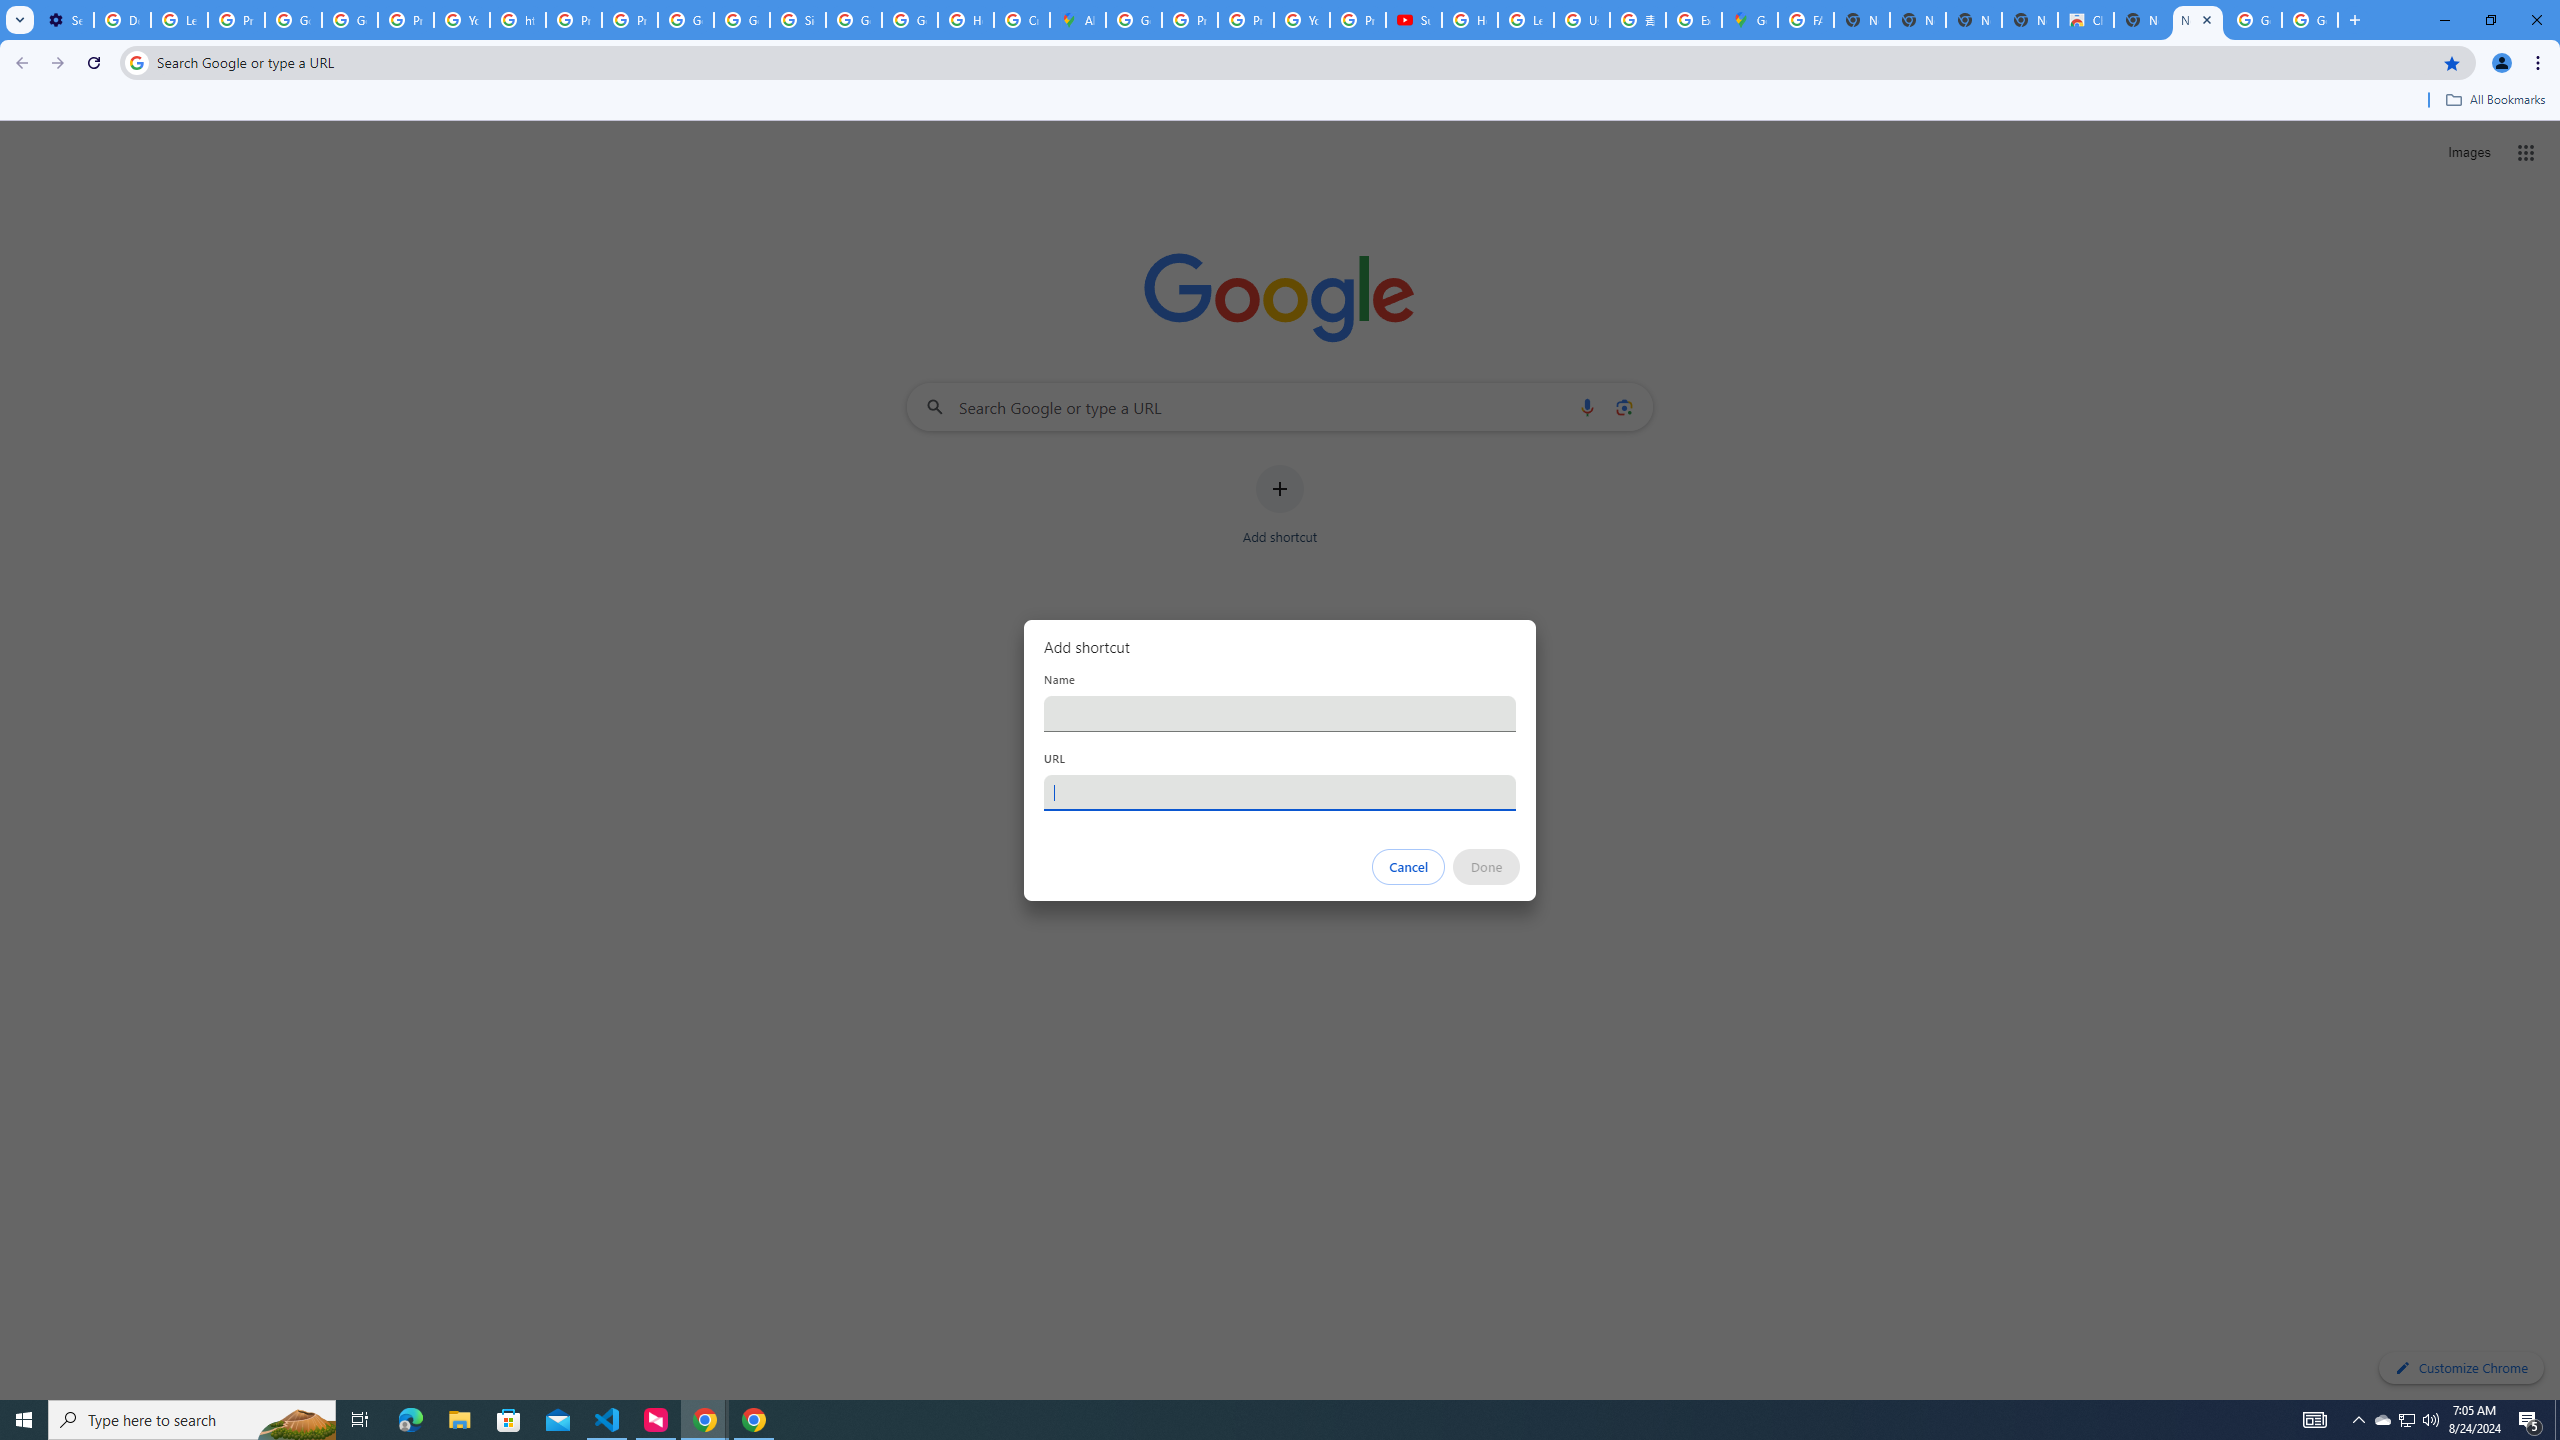 The width and height of the screenshot is (2560, 1440). What do you see at coordinates (2197, 20) in the screenshot?
I see `New Tab` at bounding box center [2197, 20].